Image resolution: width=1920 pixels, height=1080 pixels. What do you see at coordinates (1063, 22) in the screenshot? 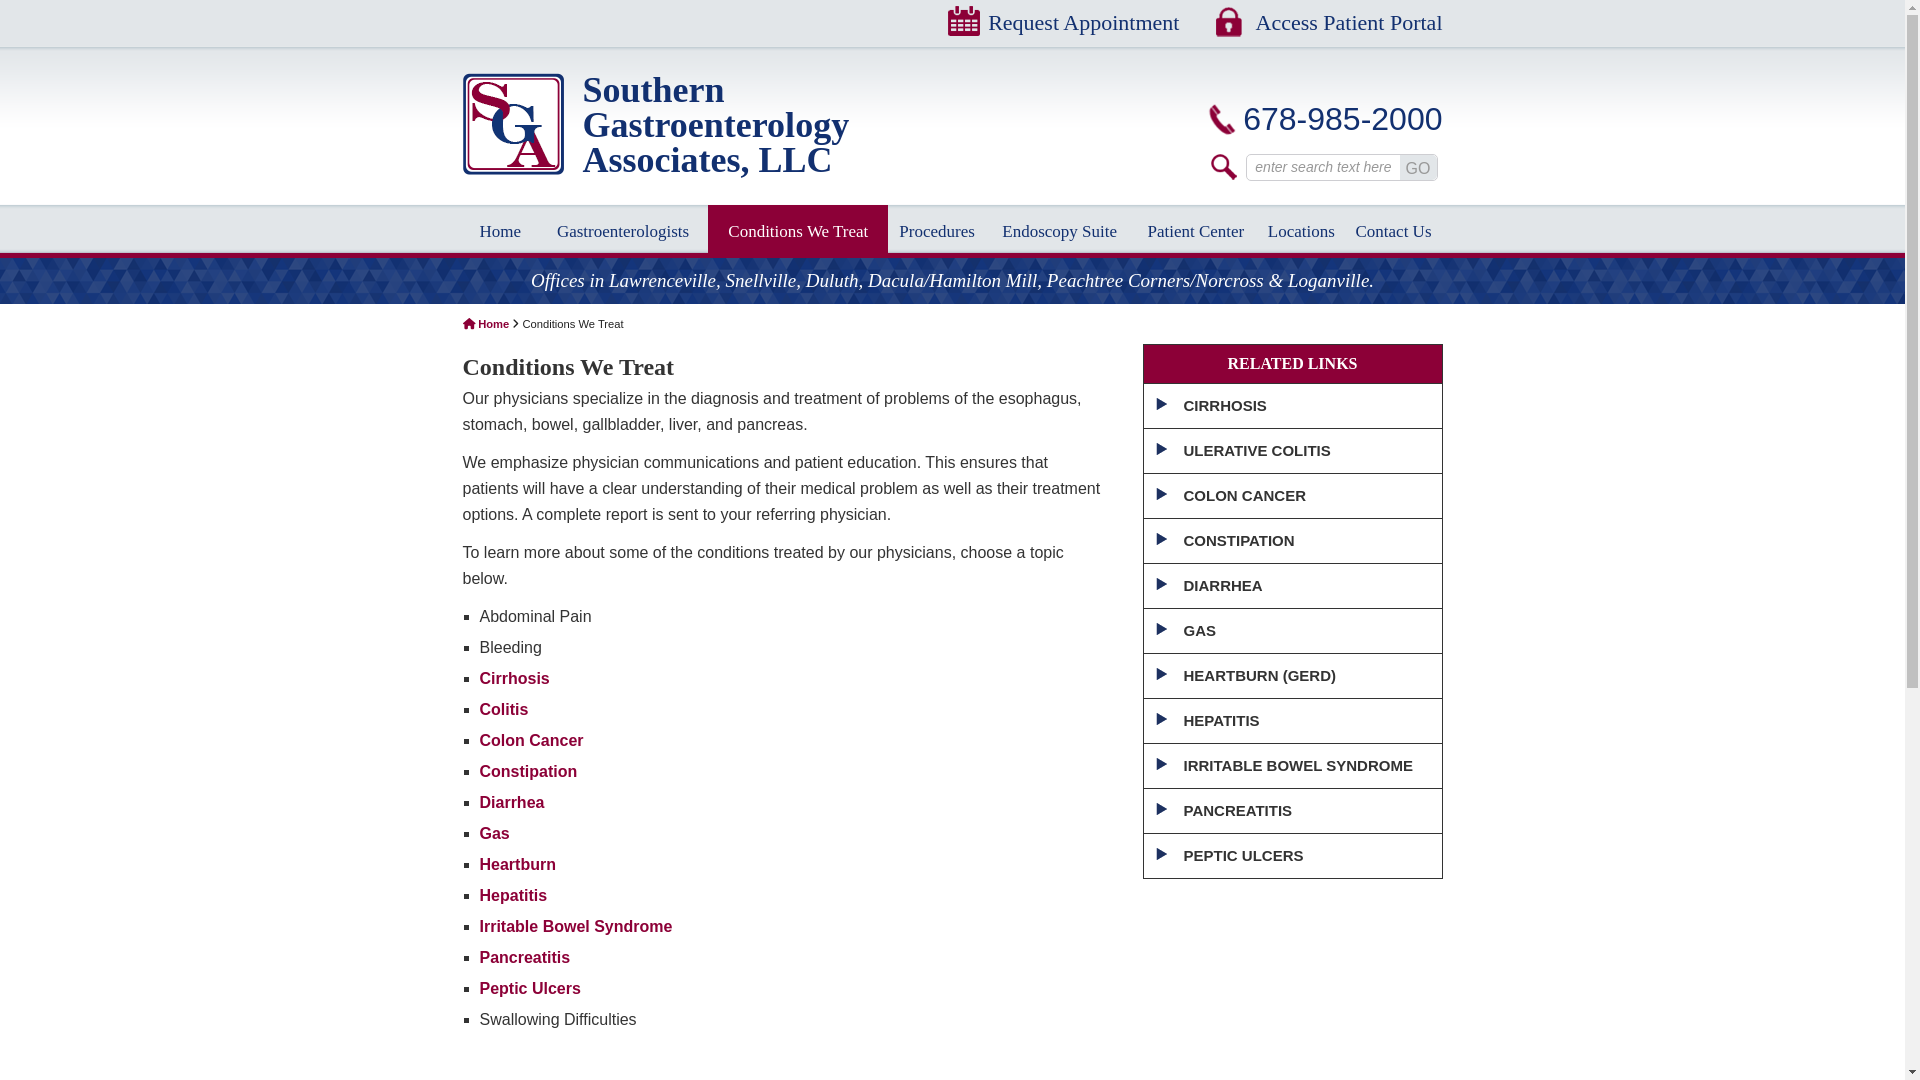
I see `Request Appointment` at bounding box center [1063, 22].